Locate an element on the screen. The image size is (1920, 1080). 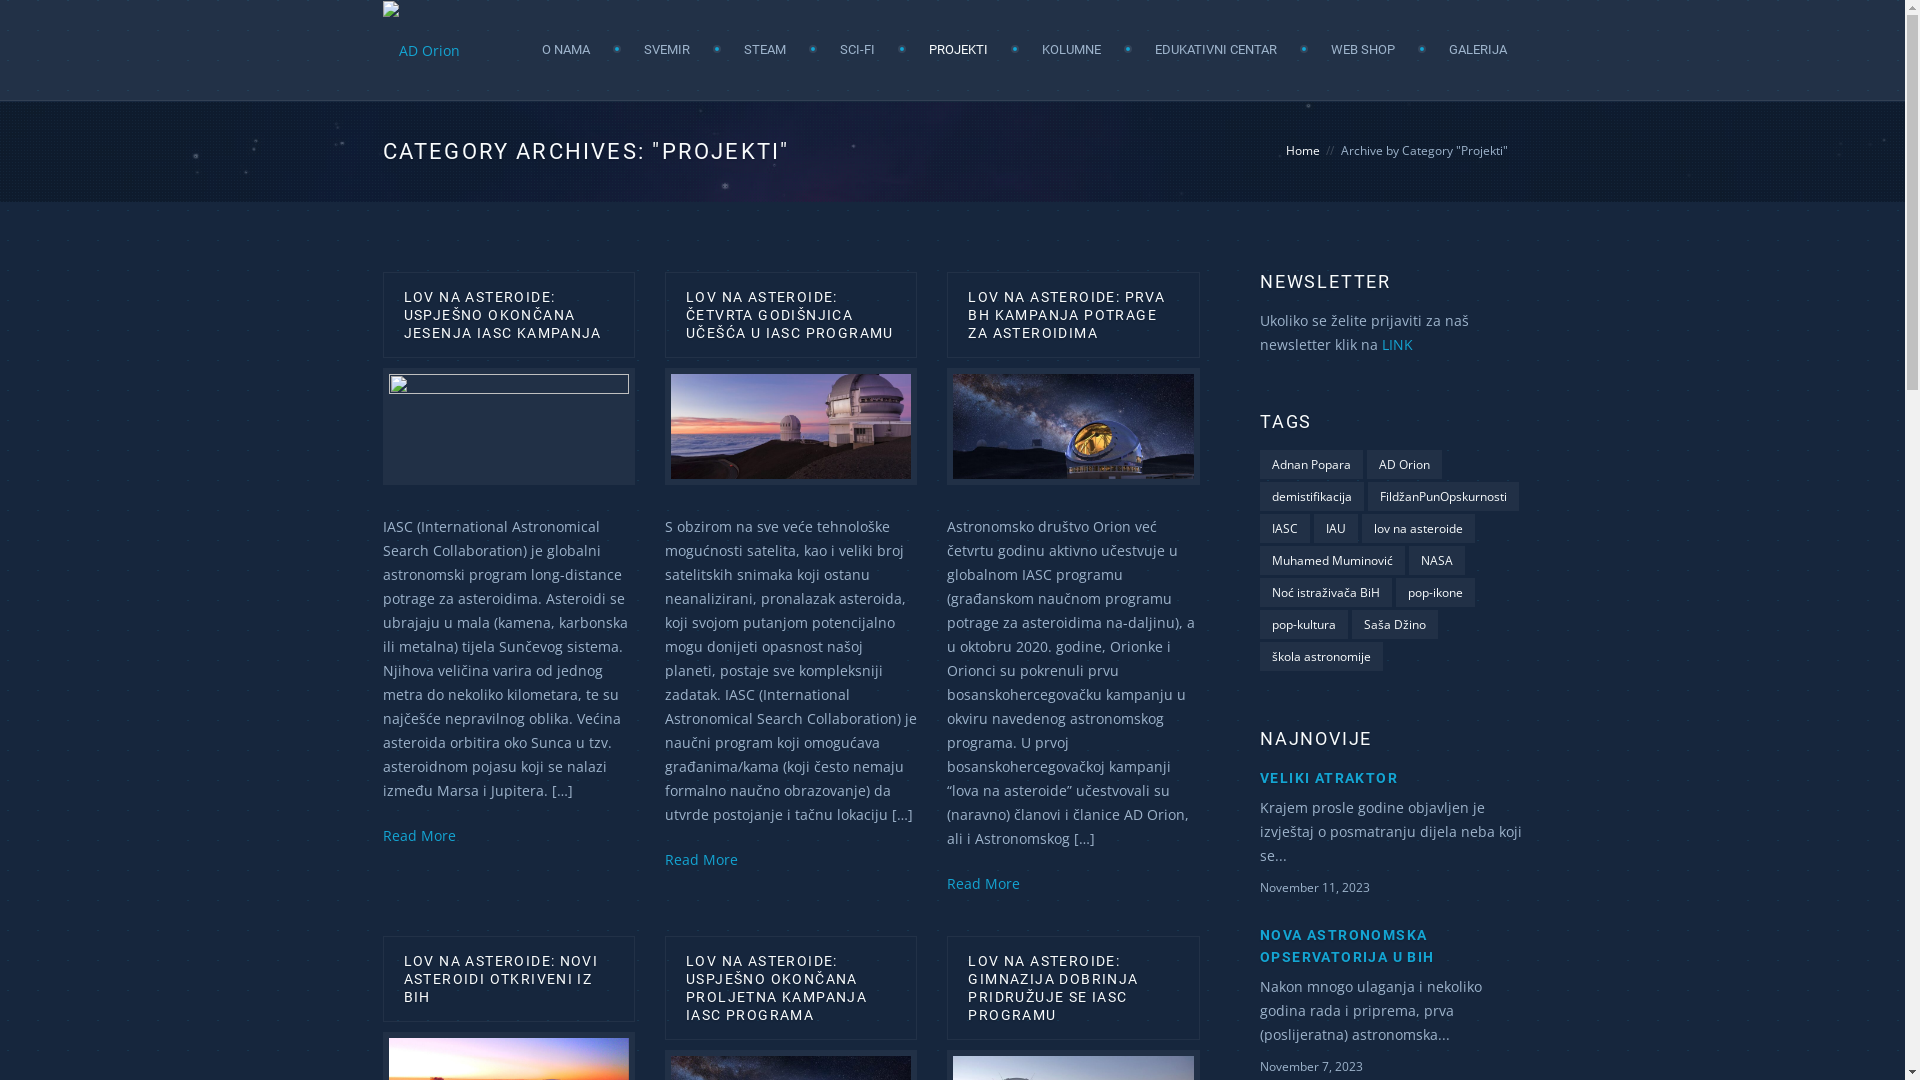
Read More is located at coordinates (418, 836).